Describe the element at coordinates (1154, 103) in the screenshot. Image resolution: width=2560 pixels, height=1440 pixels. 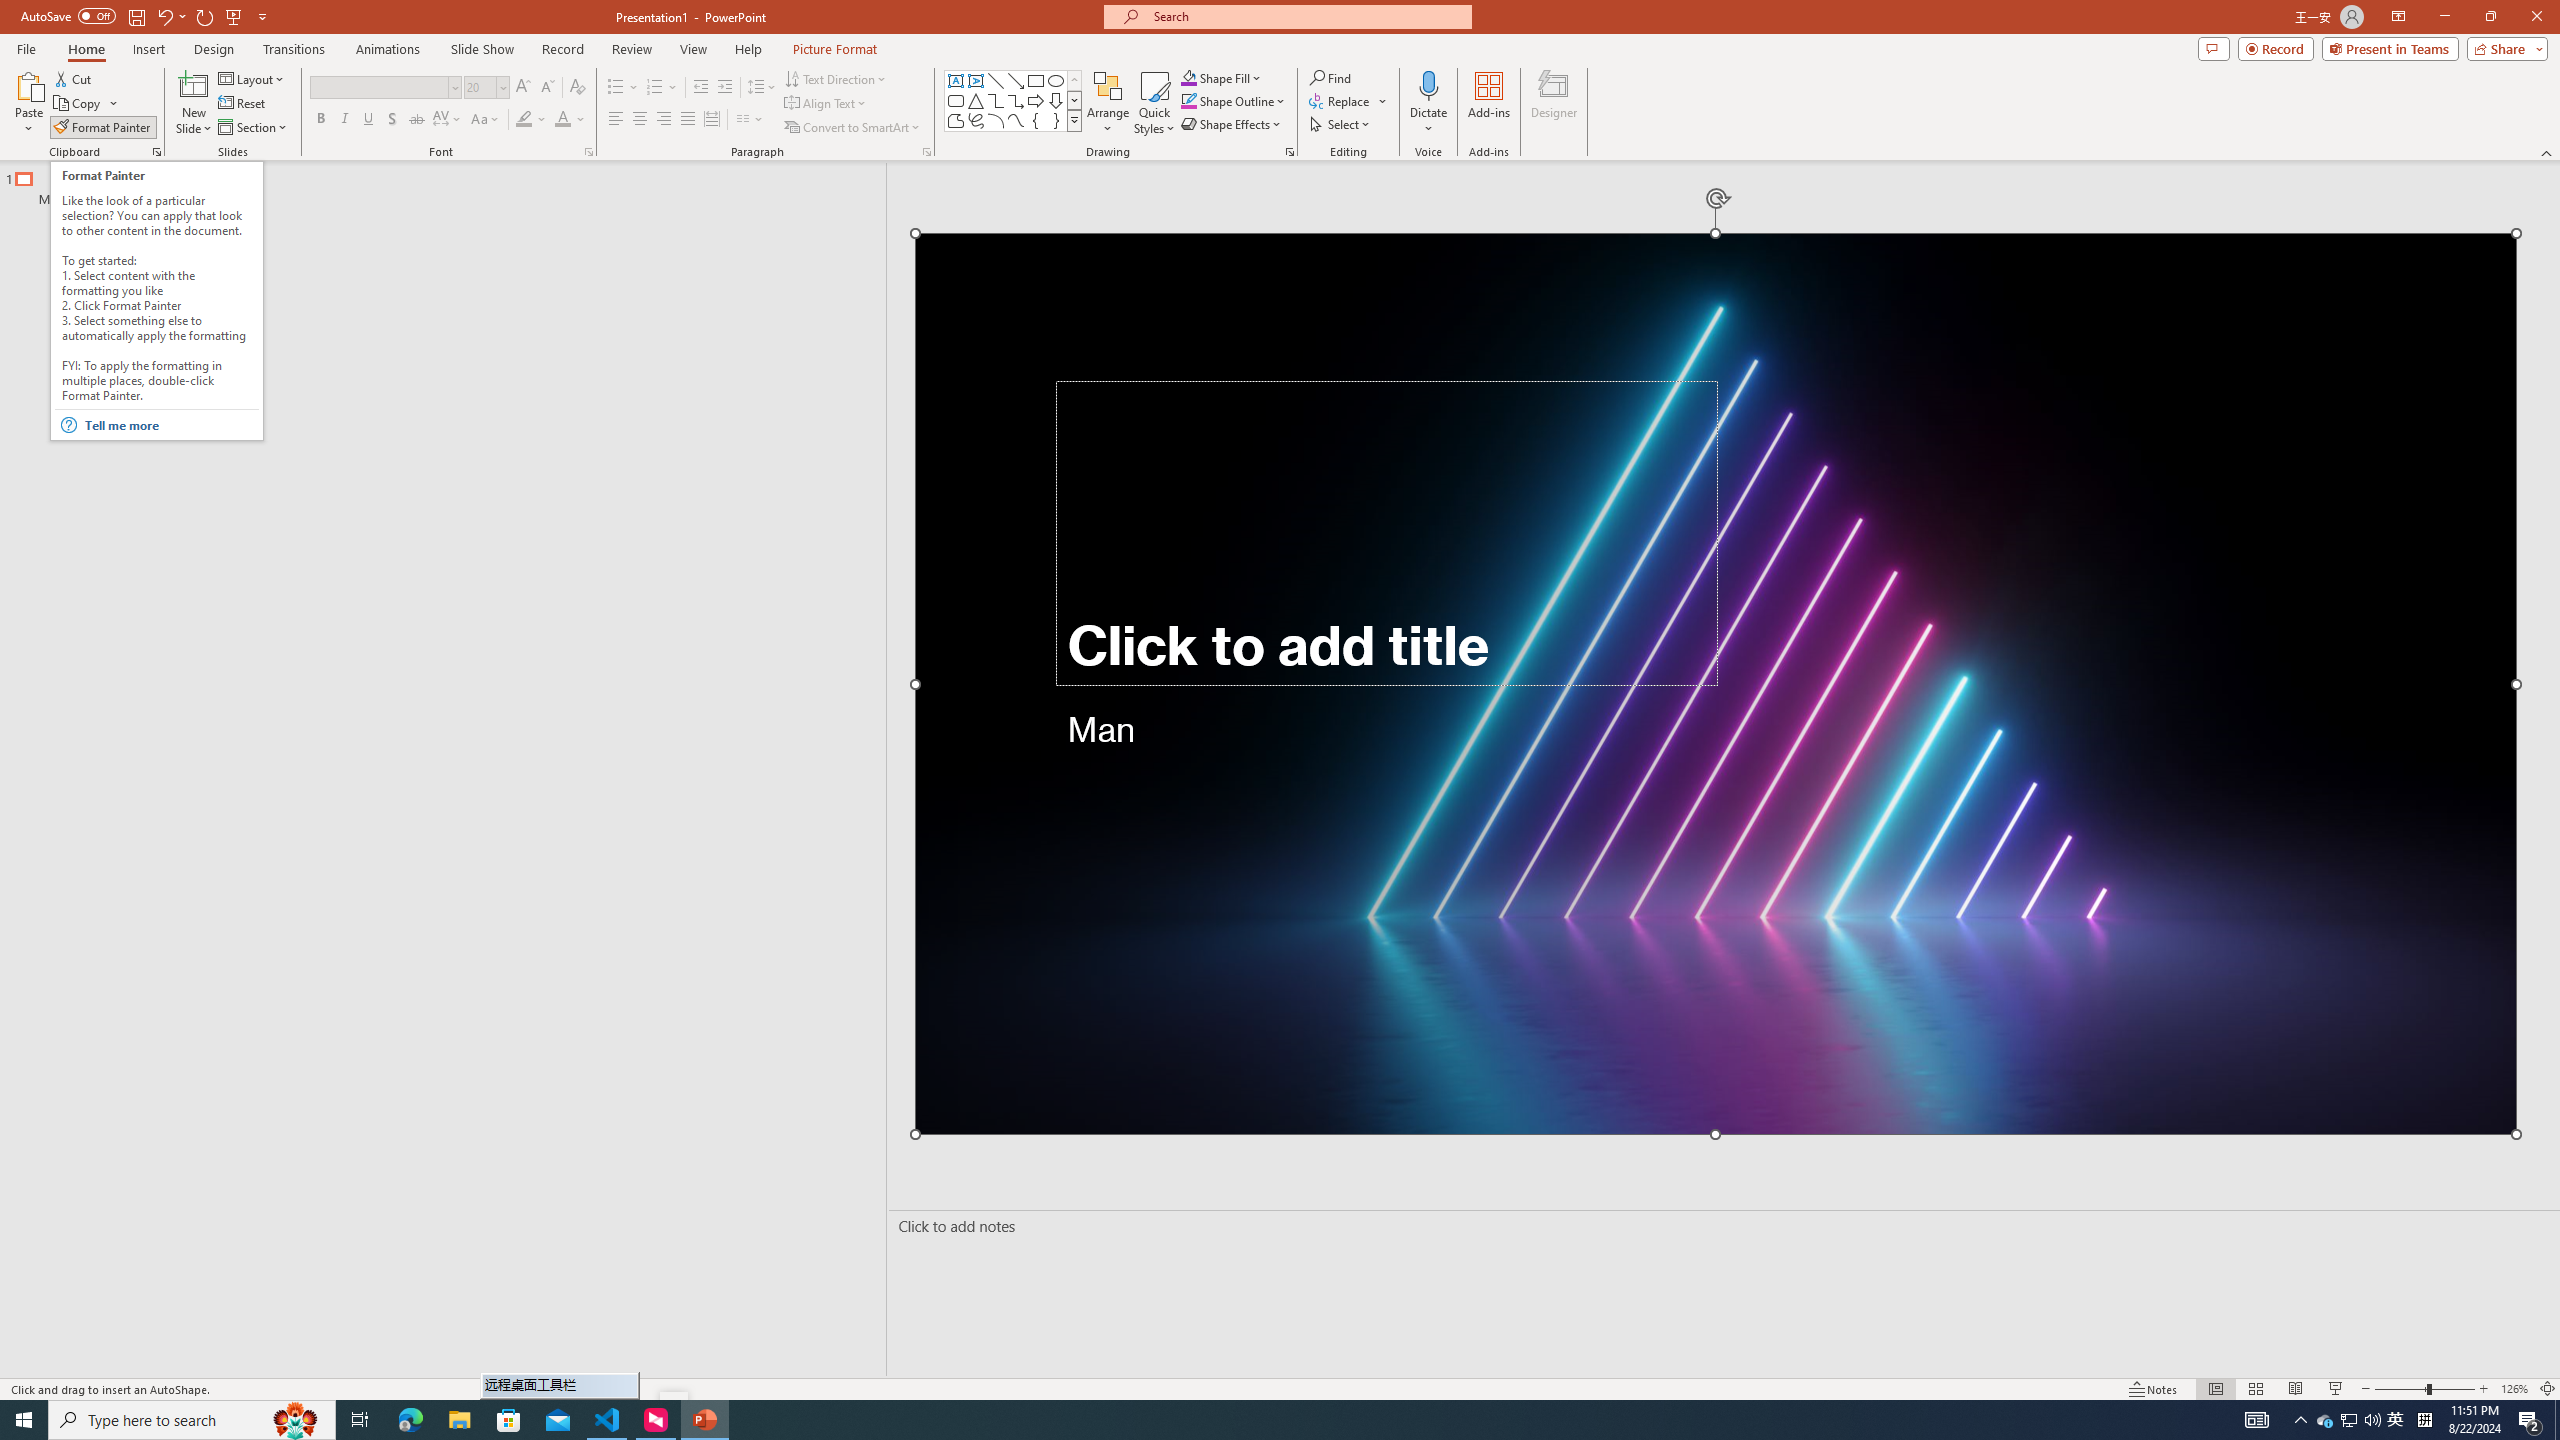
I see `Quick Styles` at that location.